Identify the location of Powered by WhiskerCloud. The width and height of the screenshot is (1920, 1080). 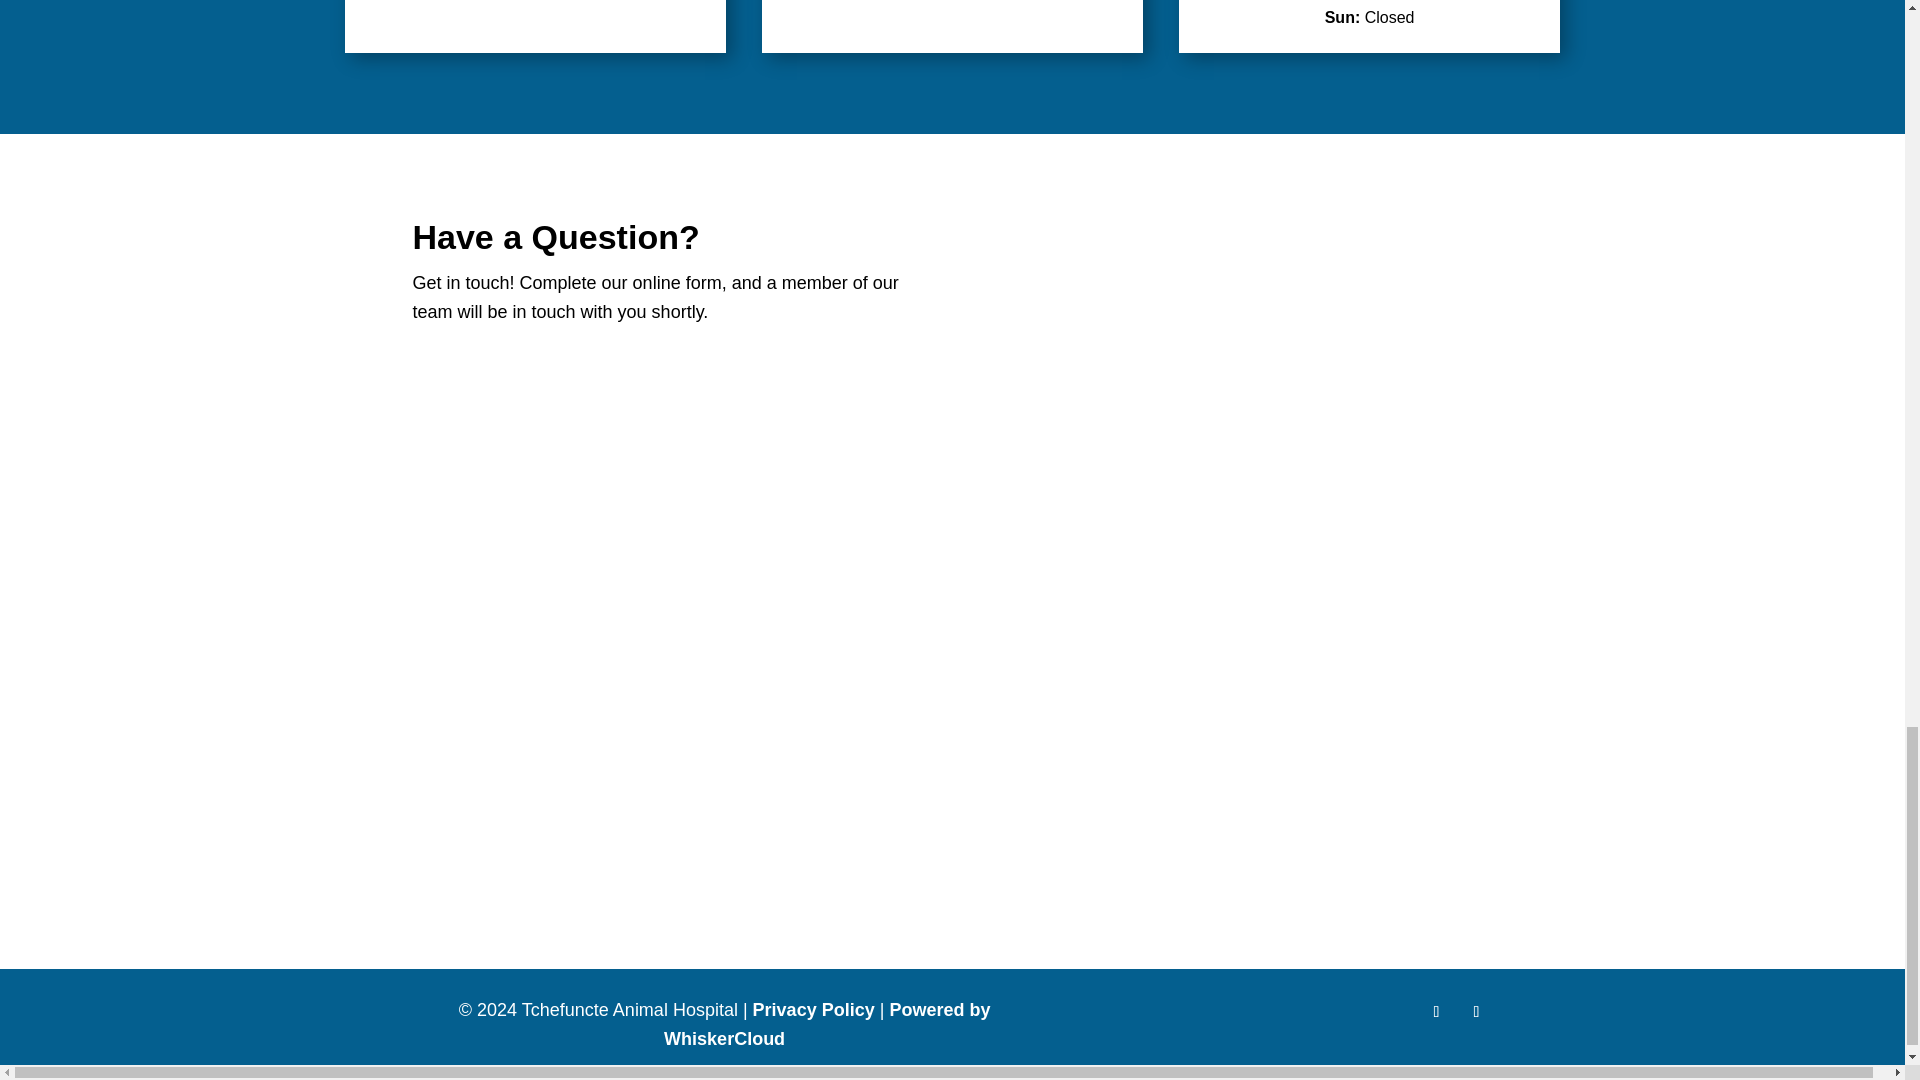
(827, 1024).